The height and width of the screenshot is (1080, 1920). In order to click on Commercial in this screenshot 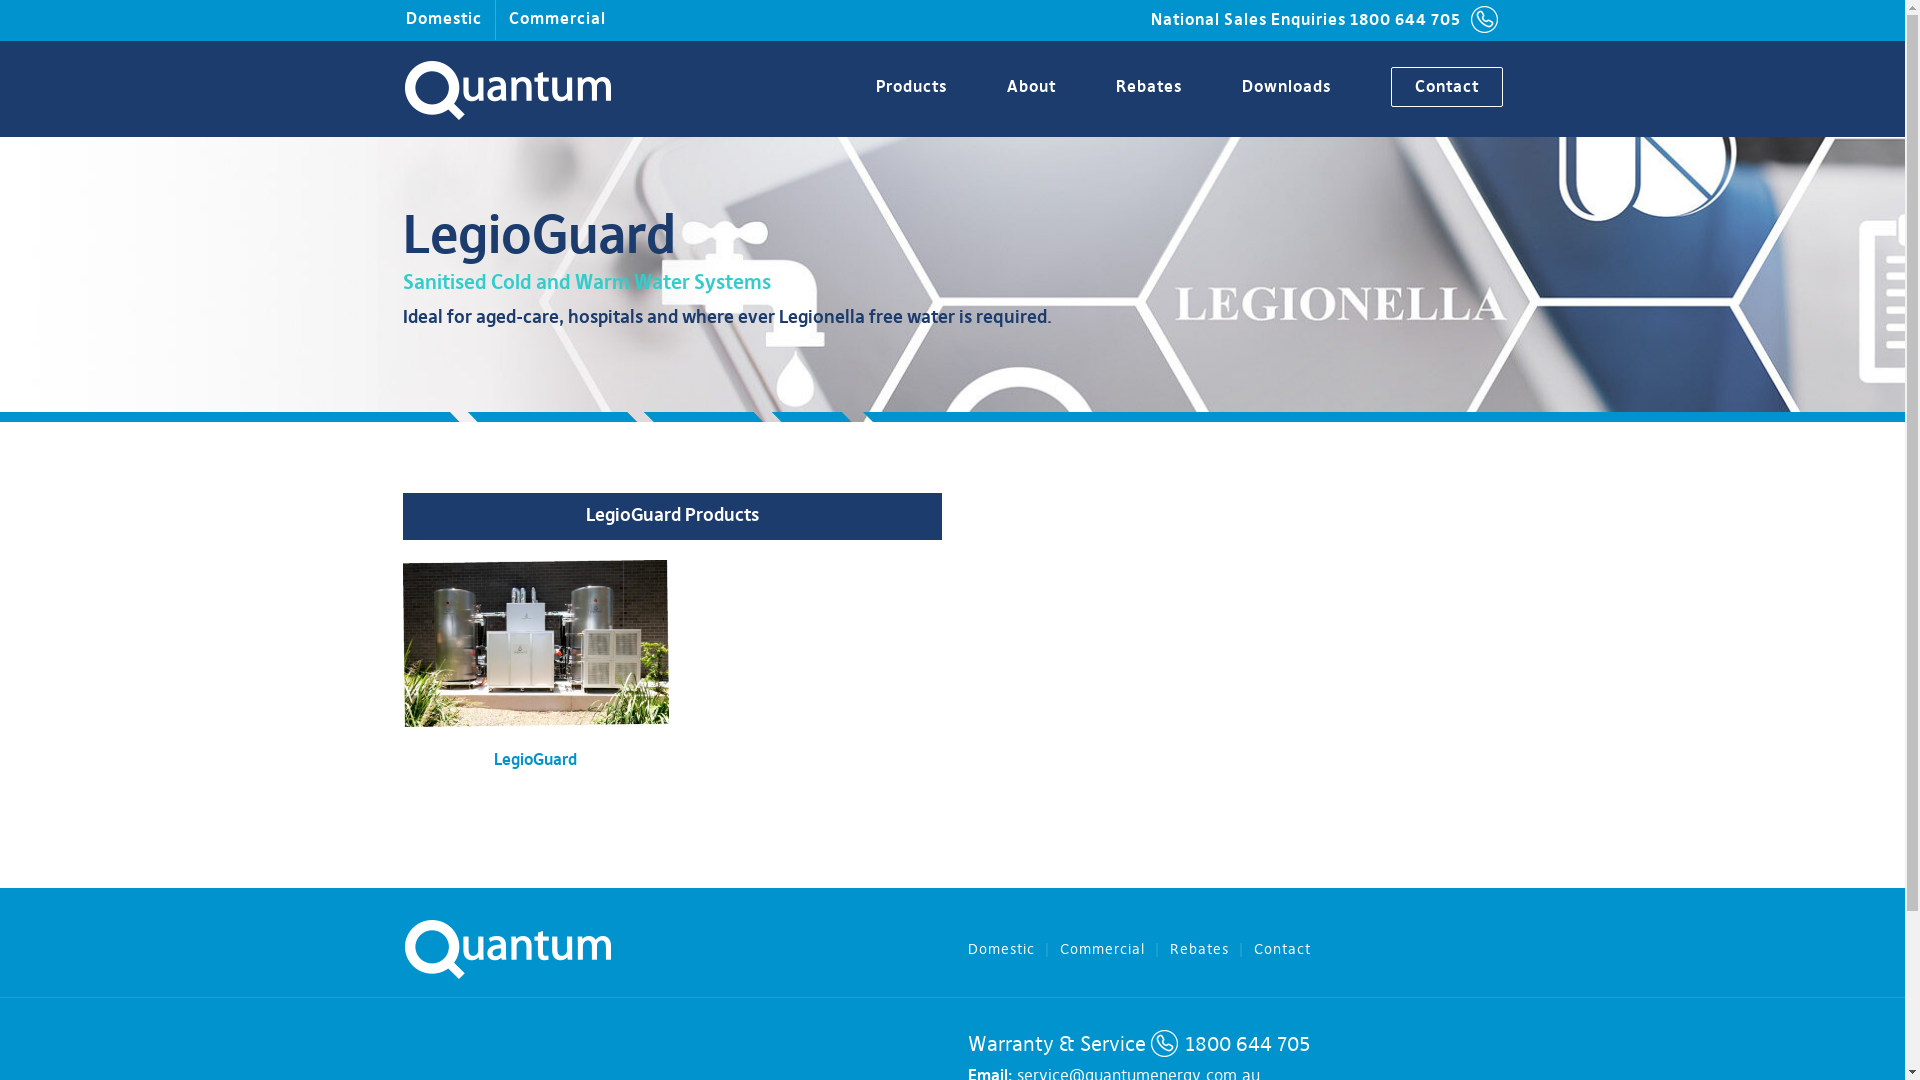, I will do `click(1115, 950)`.